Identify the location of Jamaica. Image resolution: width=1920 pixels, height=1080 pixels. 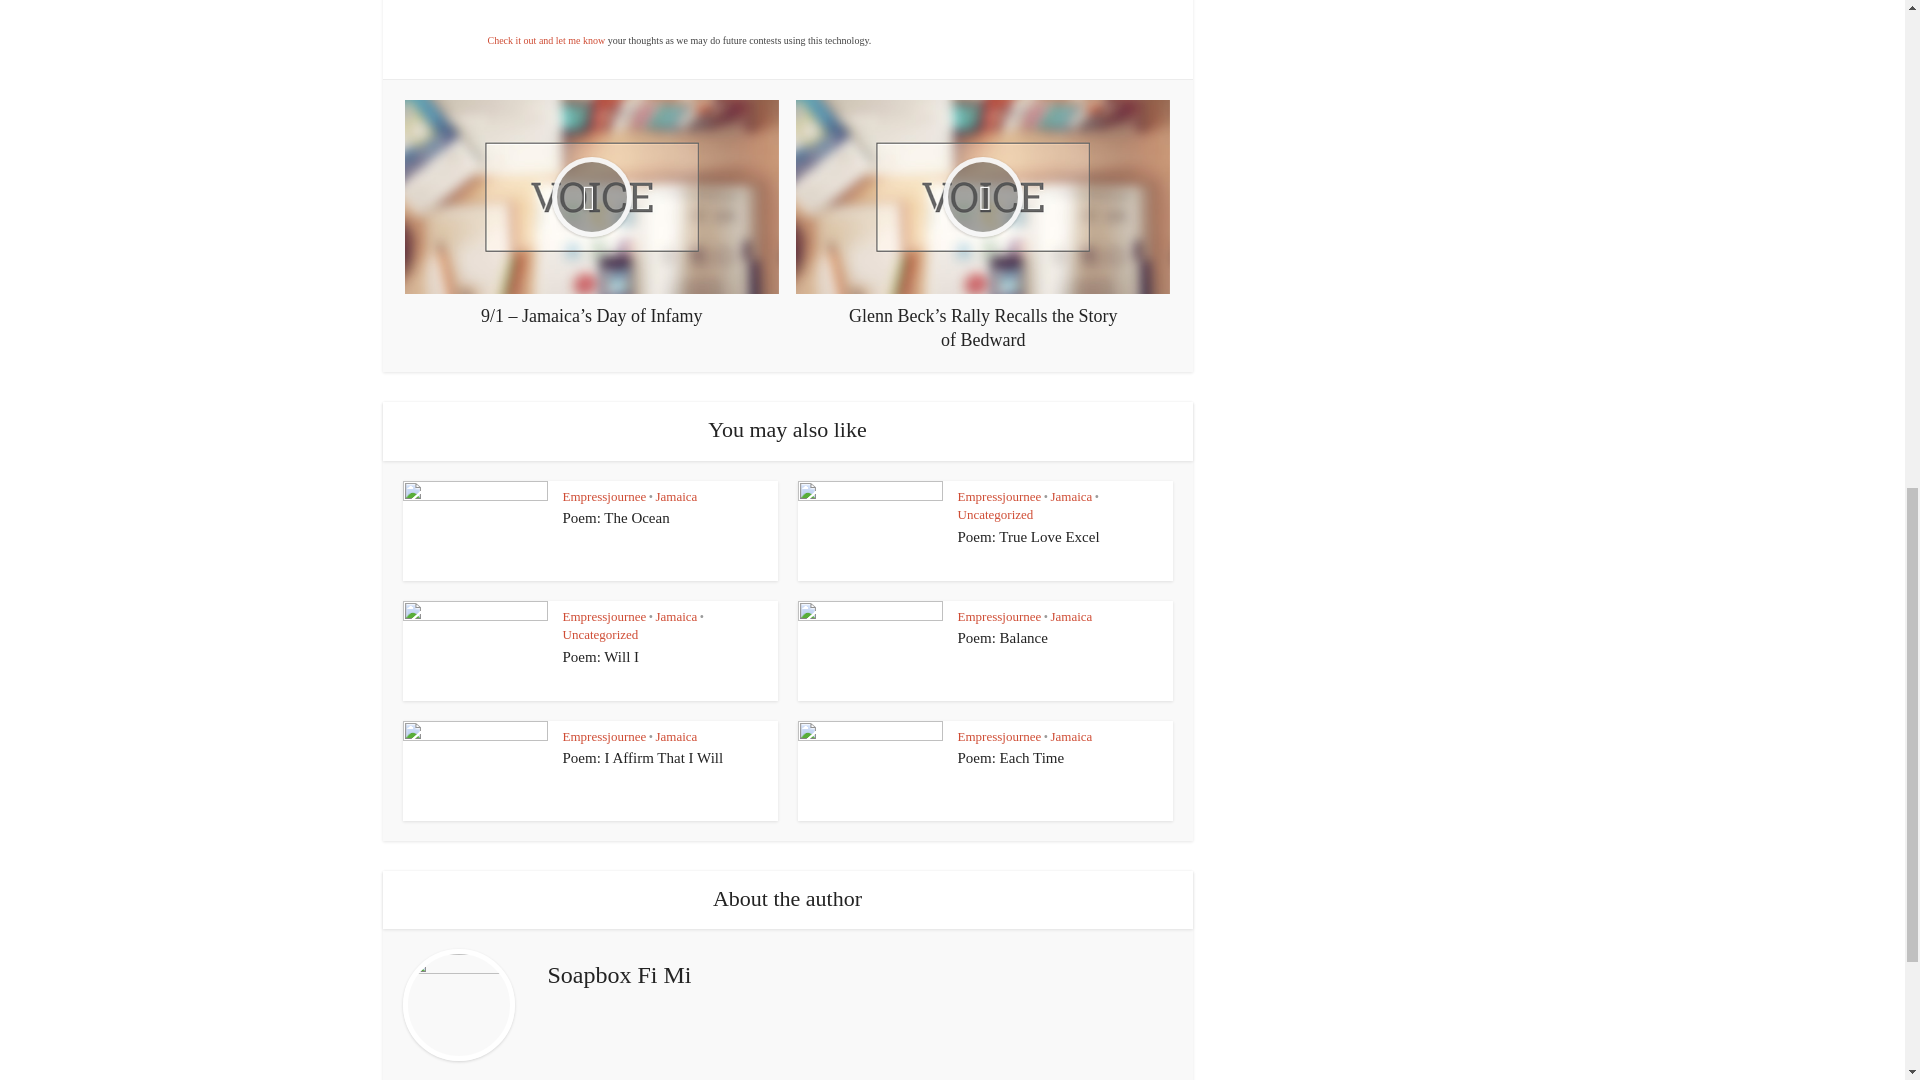
(1071, 496).